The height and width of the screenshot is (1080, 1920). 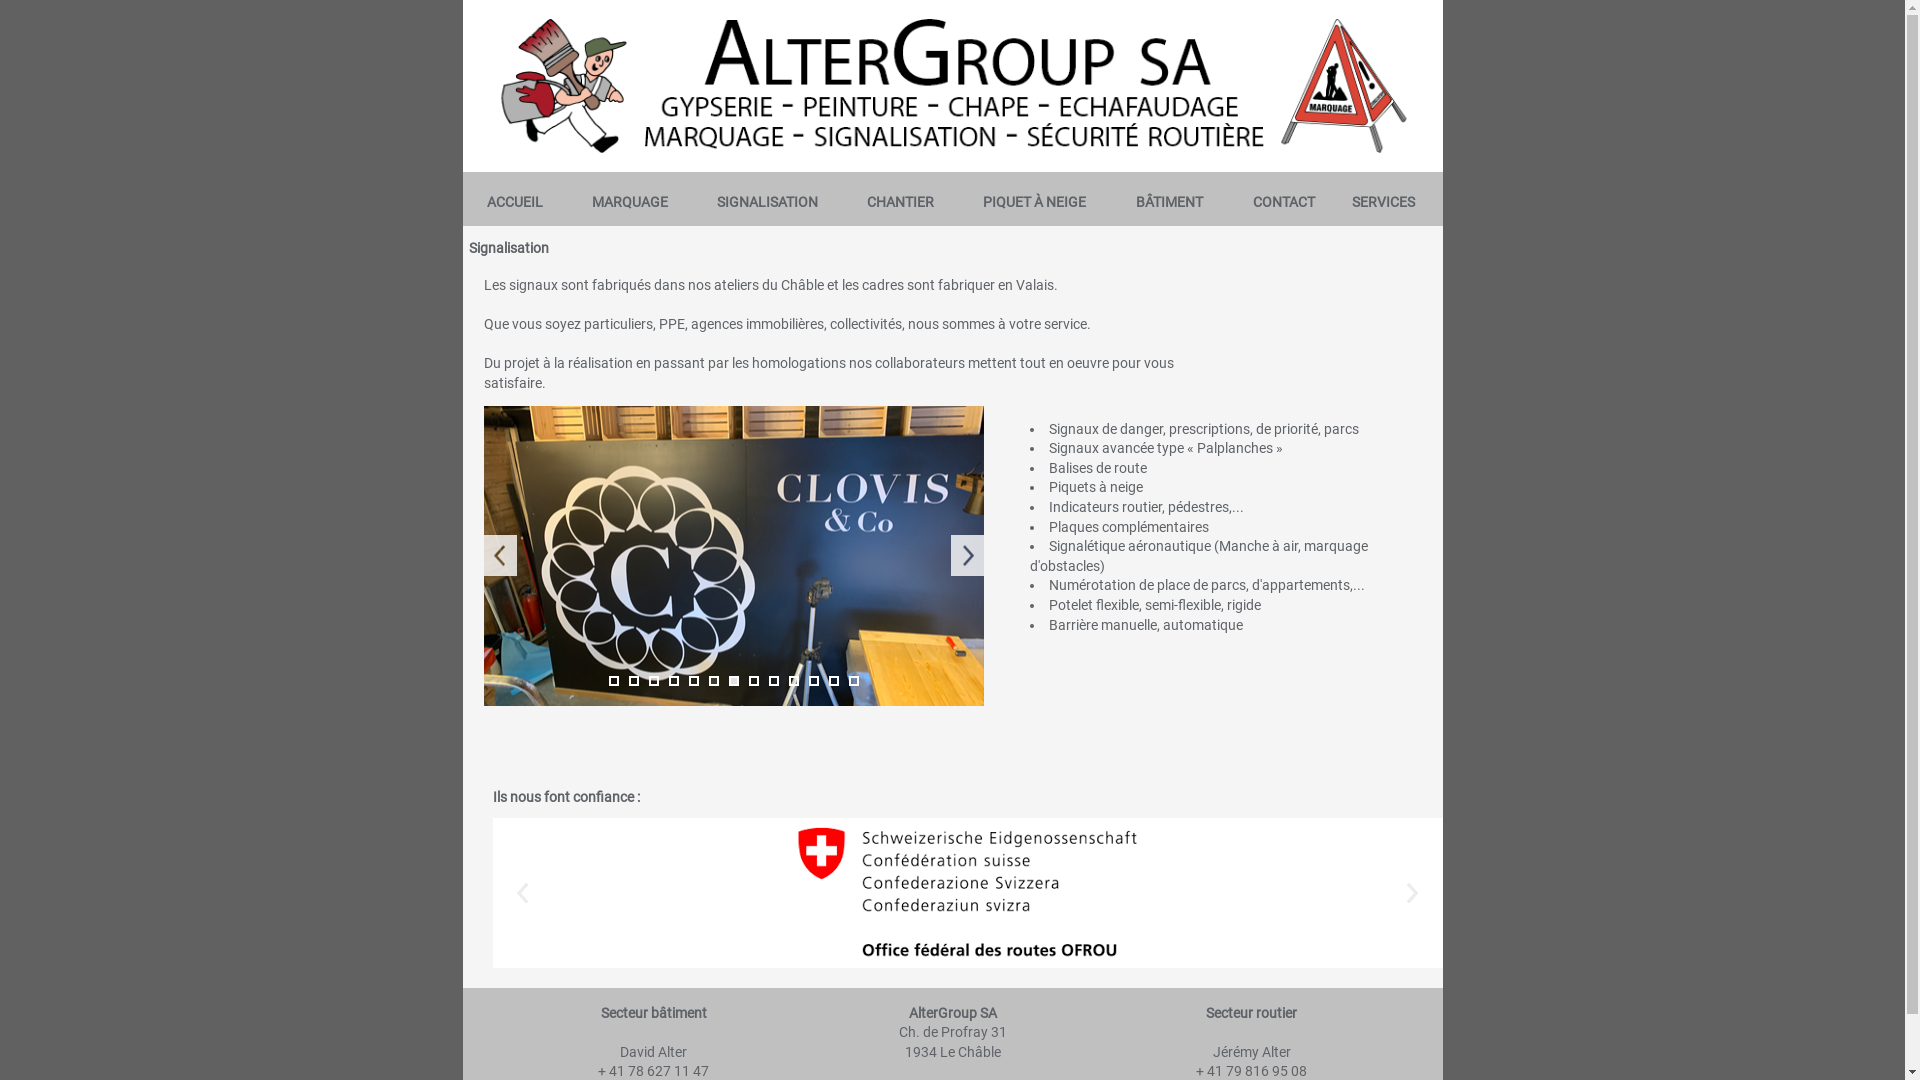 I want to click on SERVICES, so click(x=1384, y=202).